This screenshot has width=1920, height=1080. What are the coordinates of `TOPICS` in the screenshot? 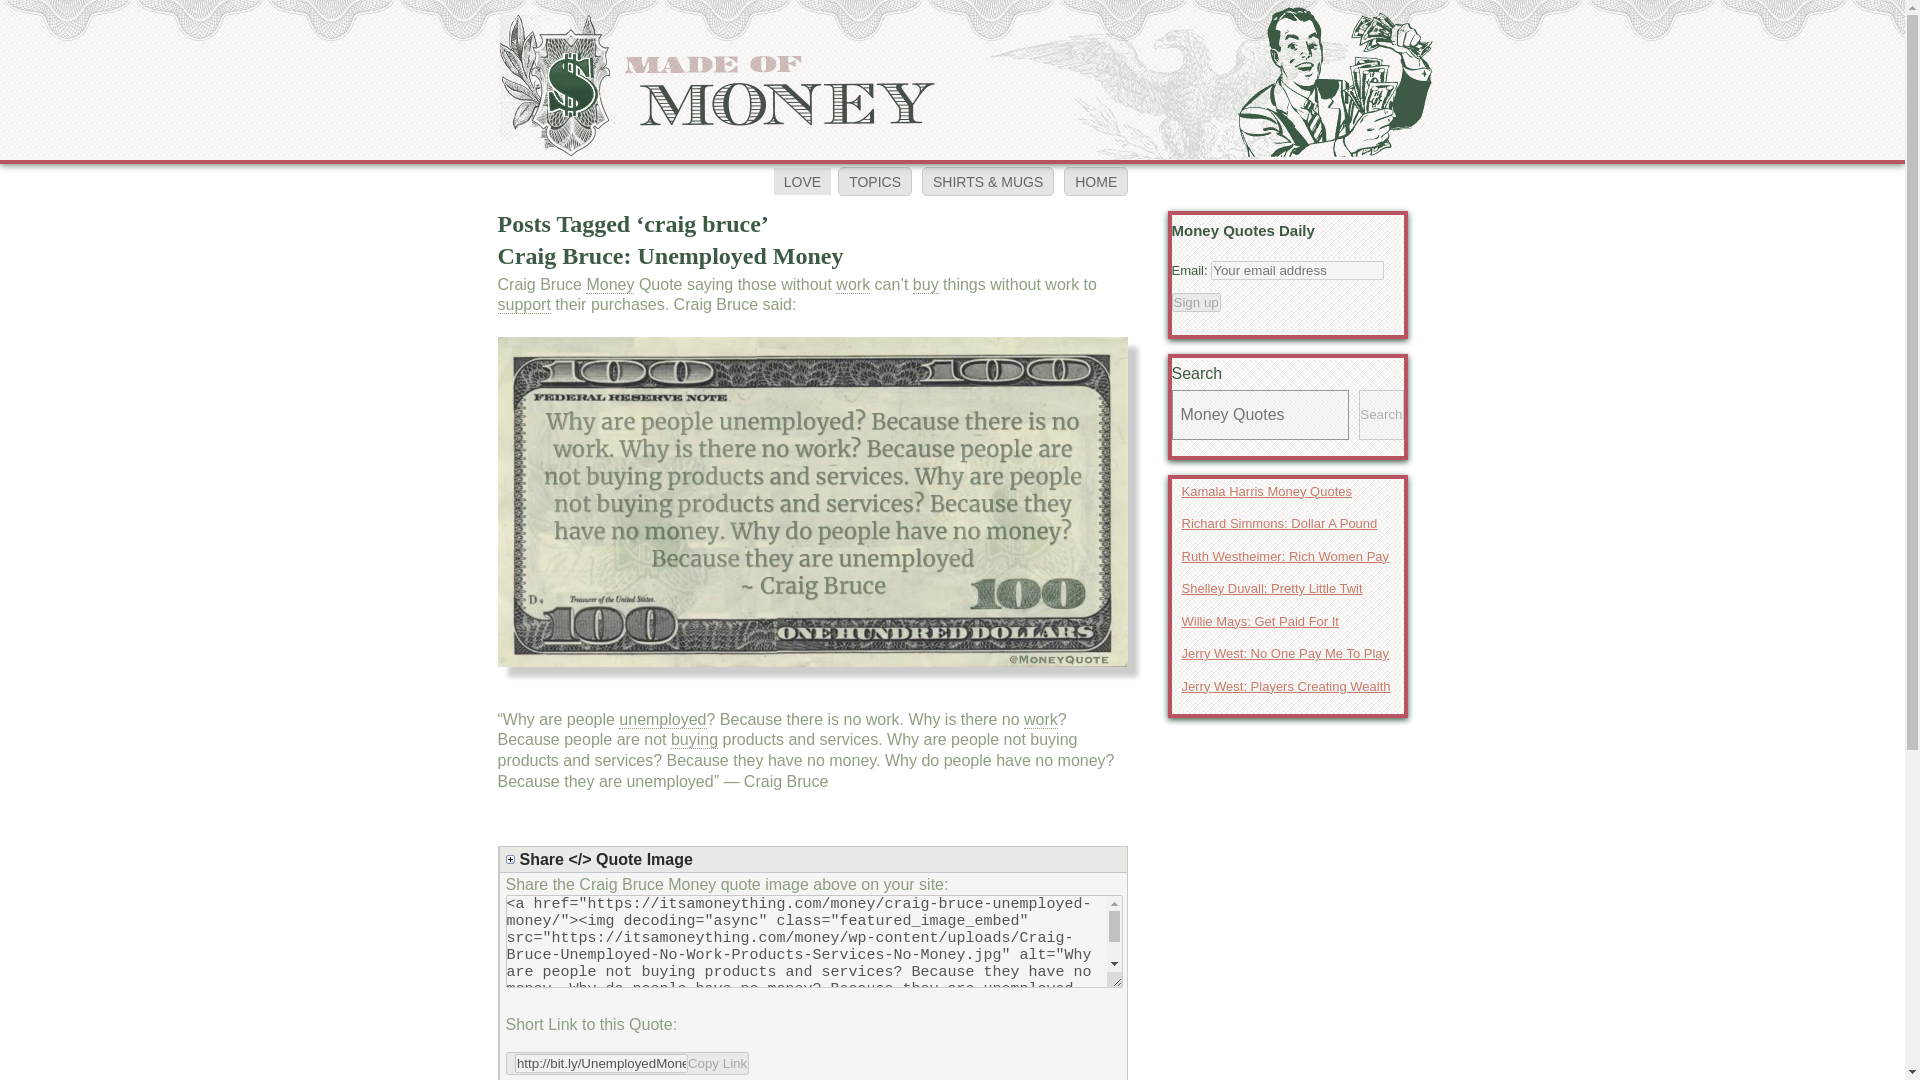 It's located at (874, 181).